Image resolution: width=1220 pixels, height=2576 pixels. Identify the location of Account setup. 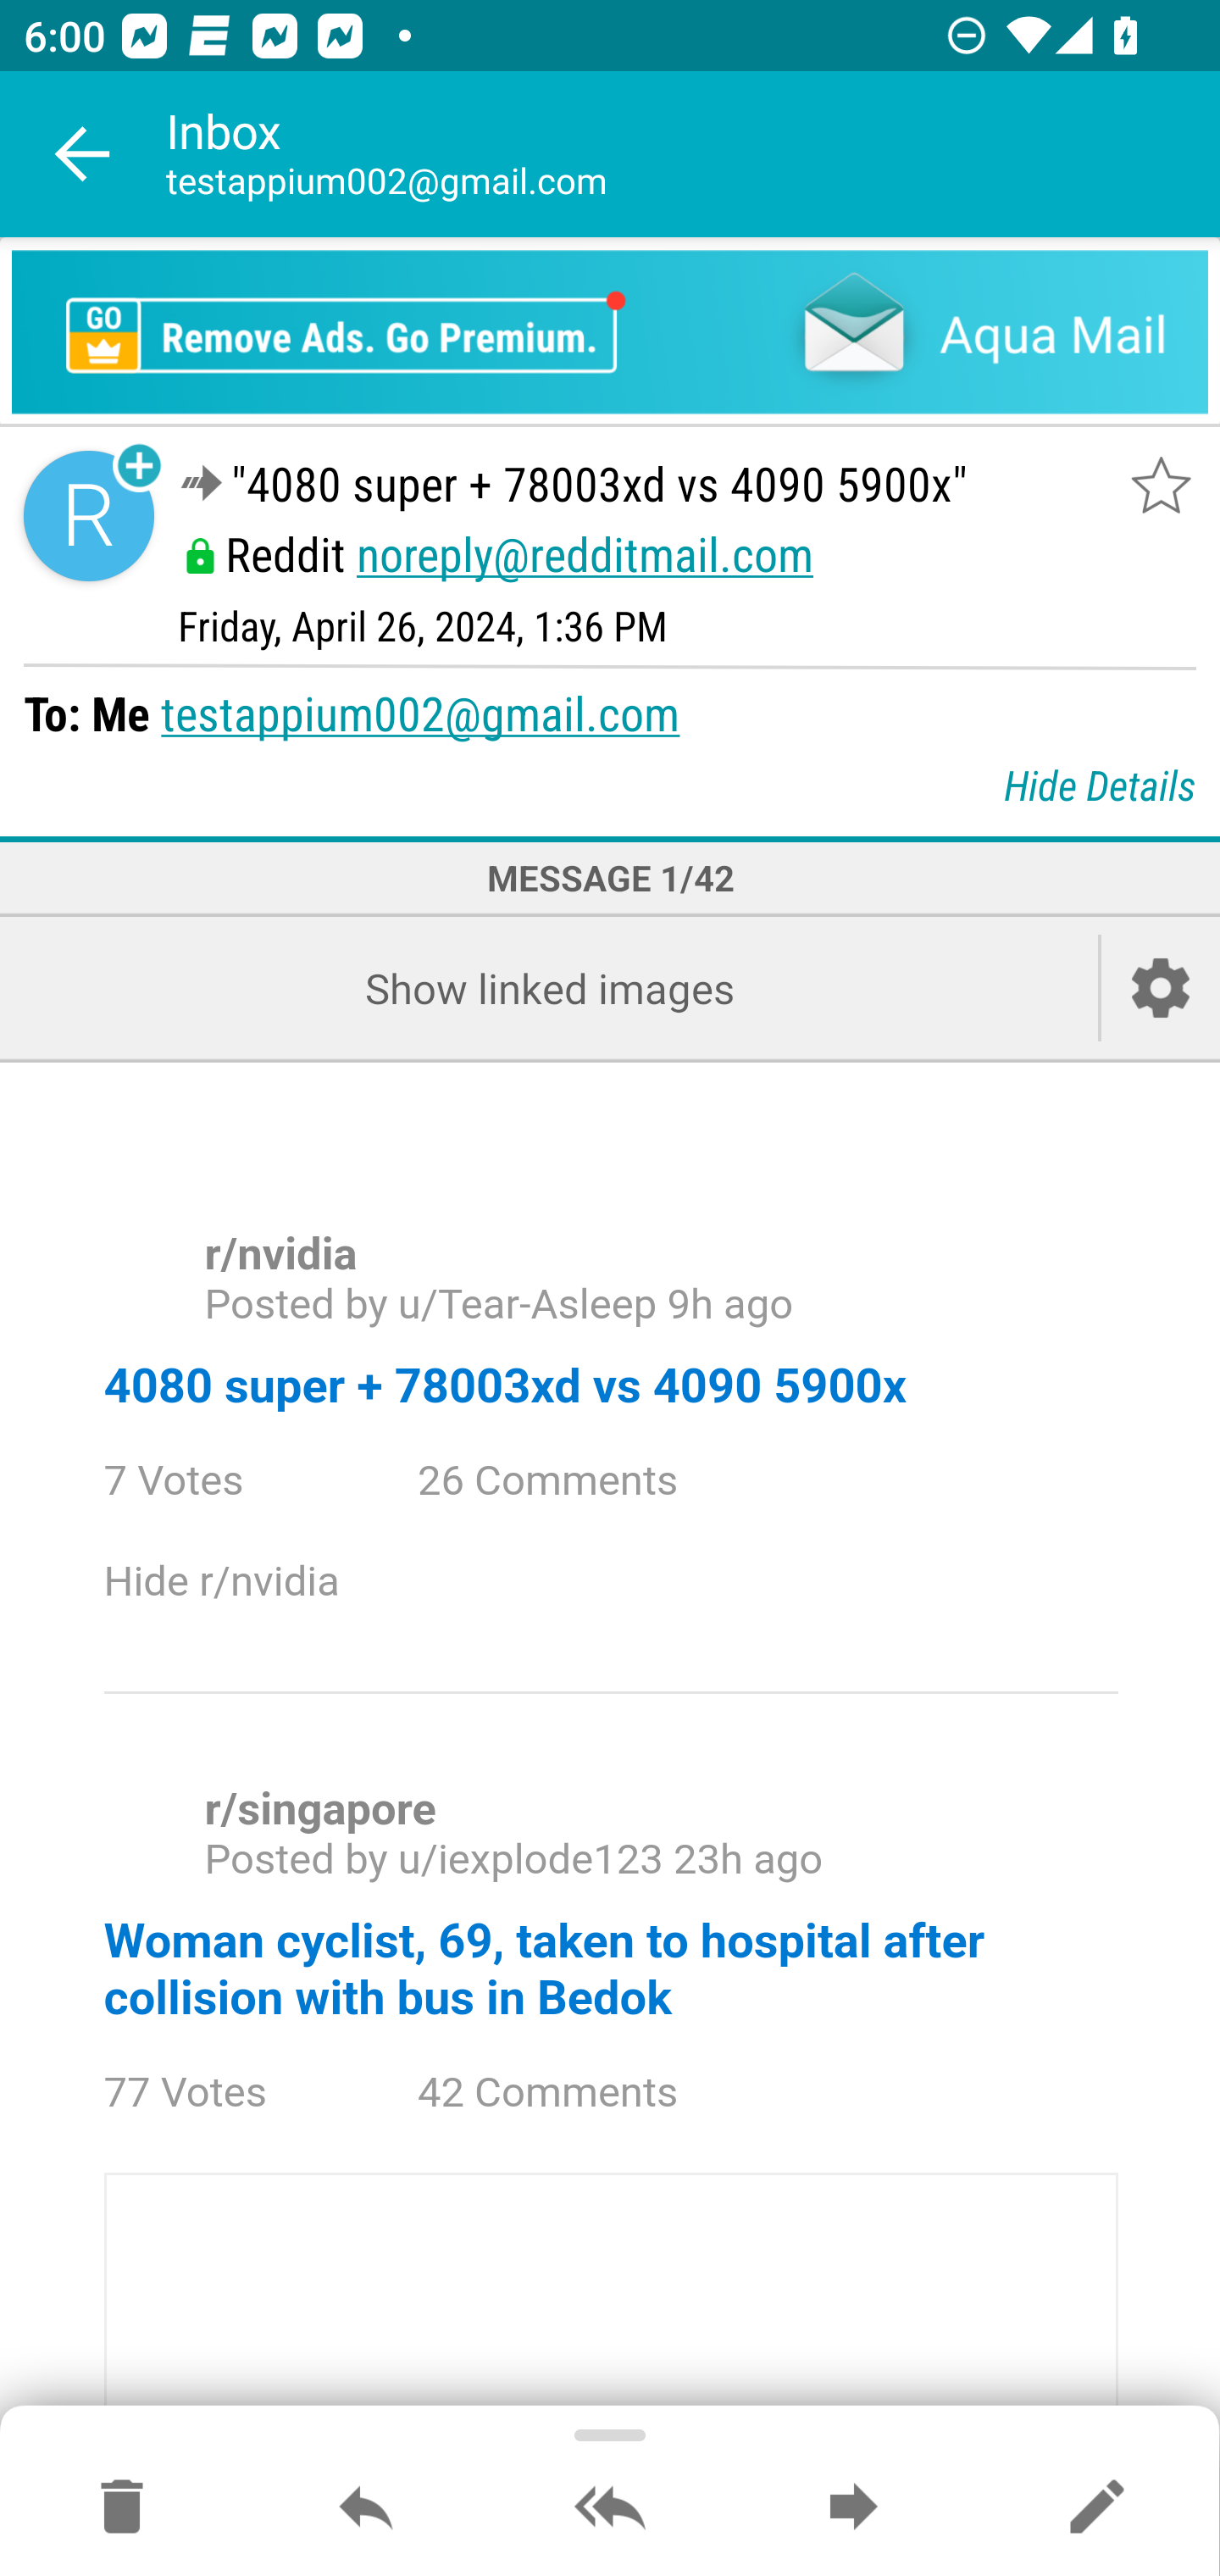
(1161, 988).